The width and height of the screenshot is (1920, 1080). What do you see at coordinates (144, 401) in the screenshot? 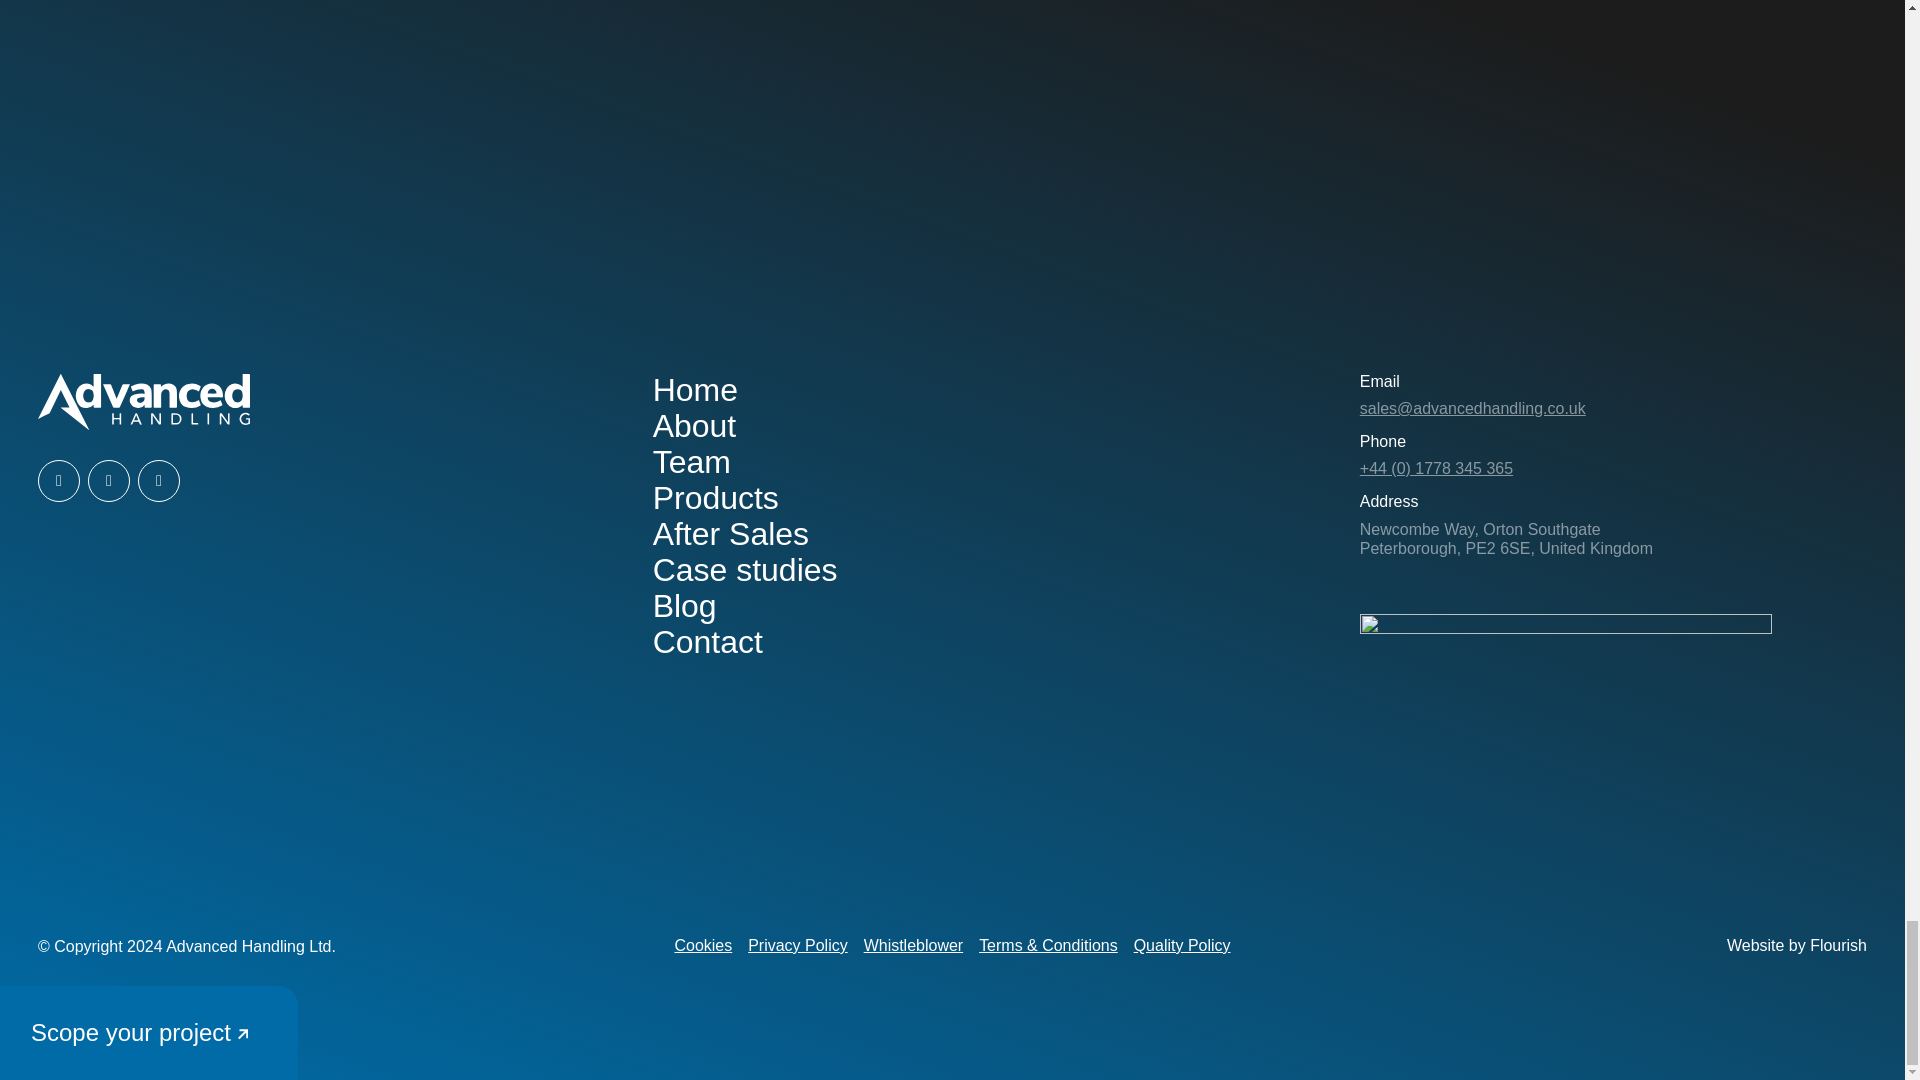
I see `home` at bounding box center [144, 401].